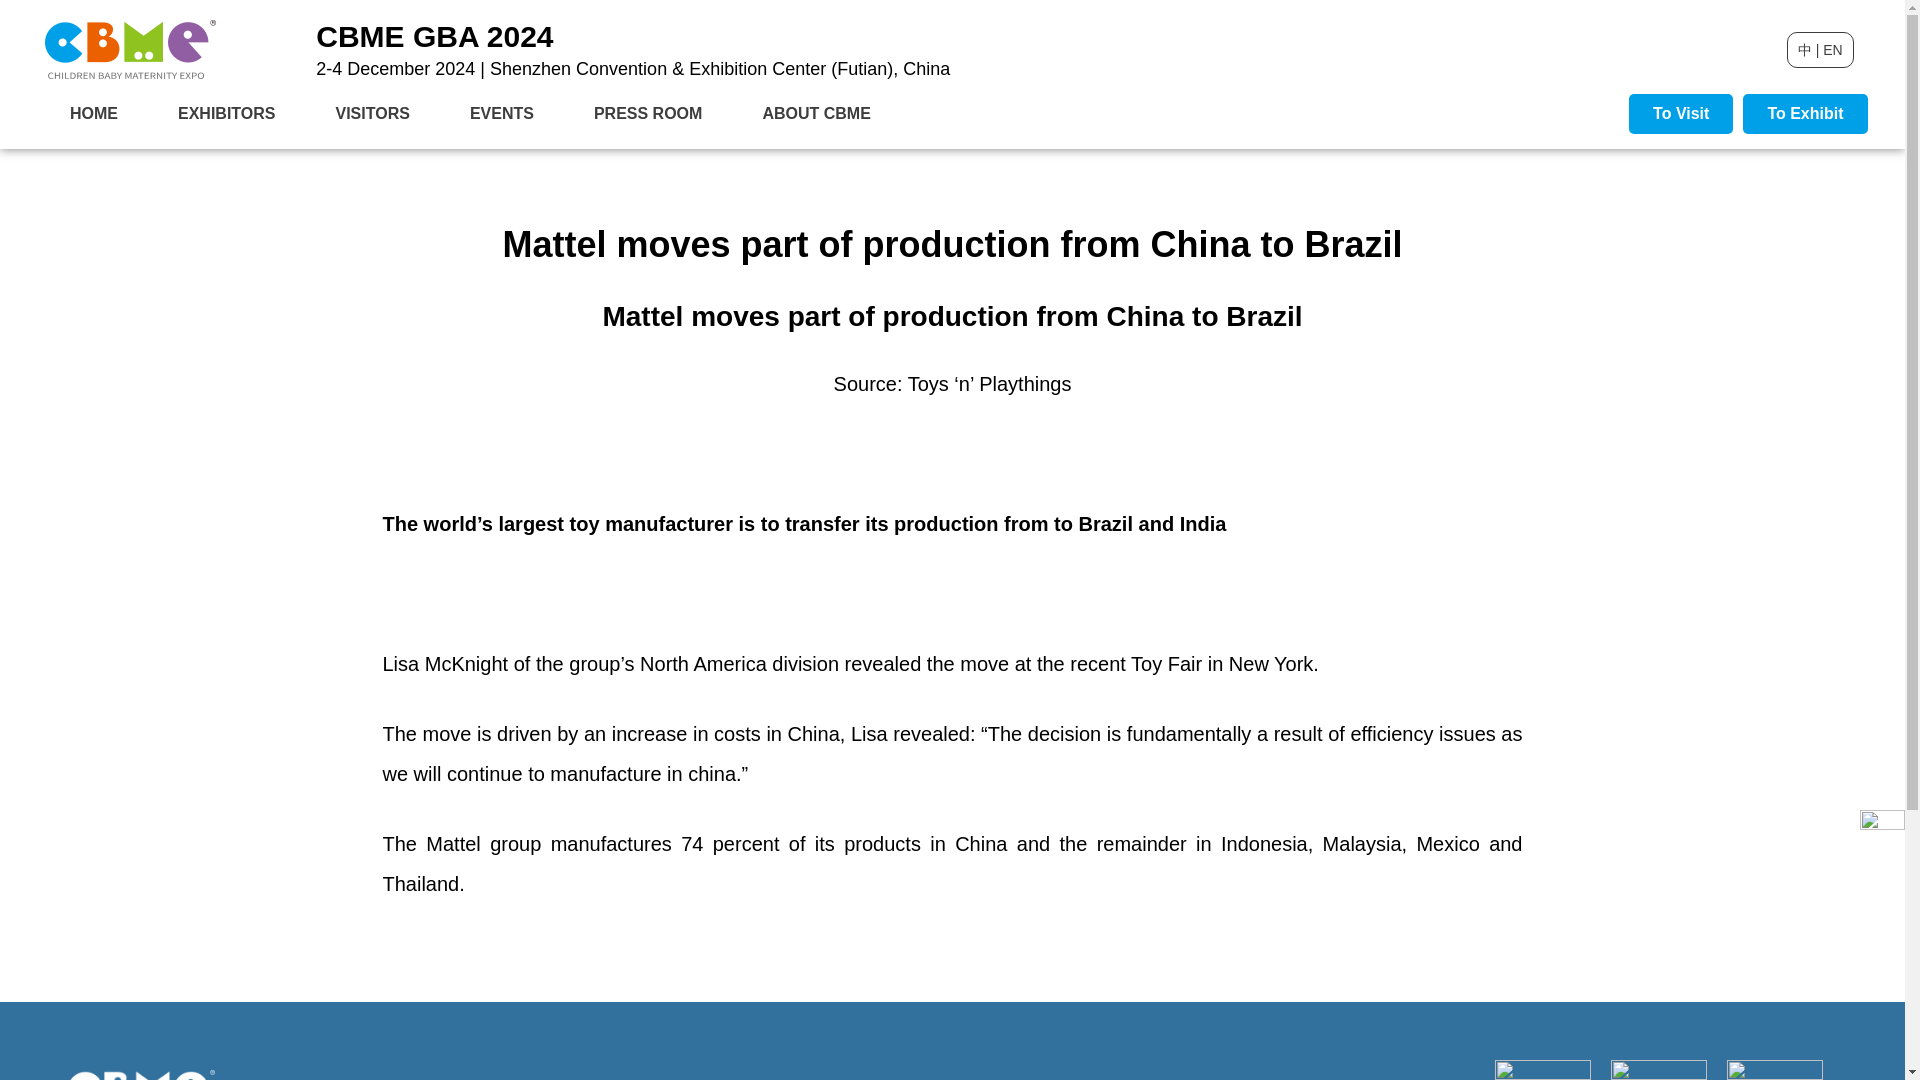 The width and height of the screenshot is (1920, 1080). What do you see at coordinates (816, 114) in the screenshot?
I see `ABOUT CBME` at bounding box center [816, 114].